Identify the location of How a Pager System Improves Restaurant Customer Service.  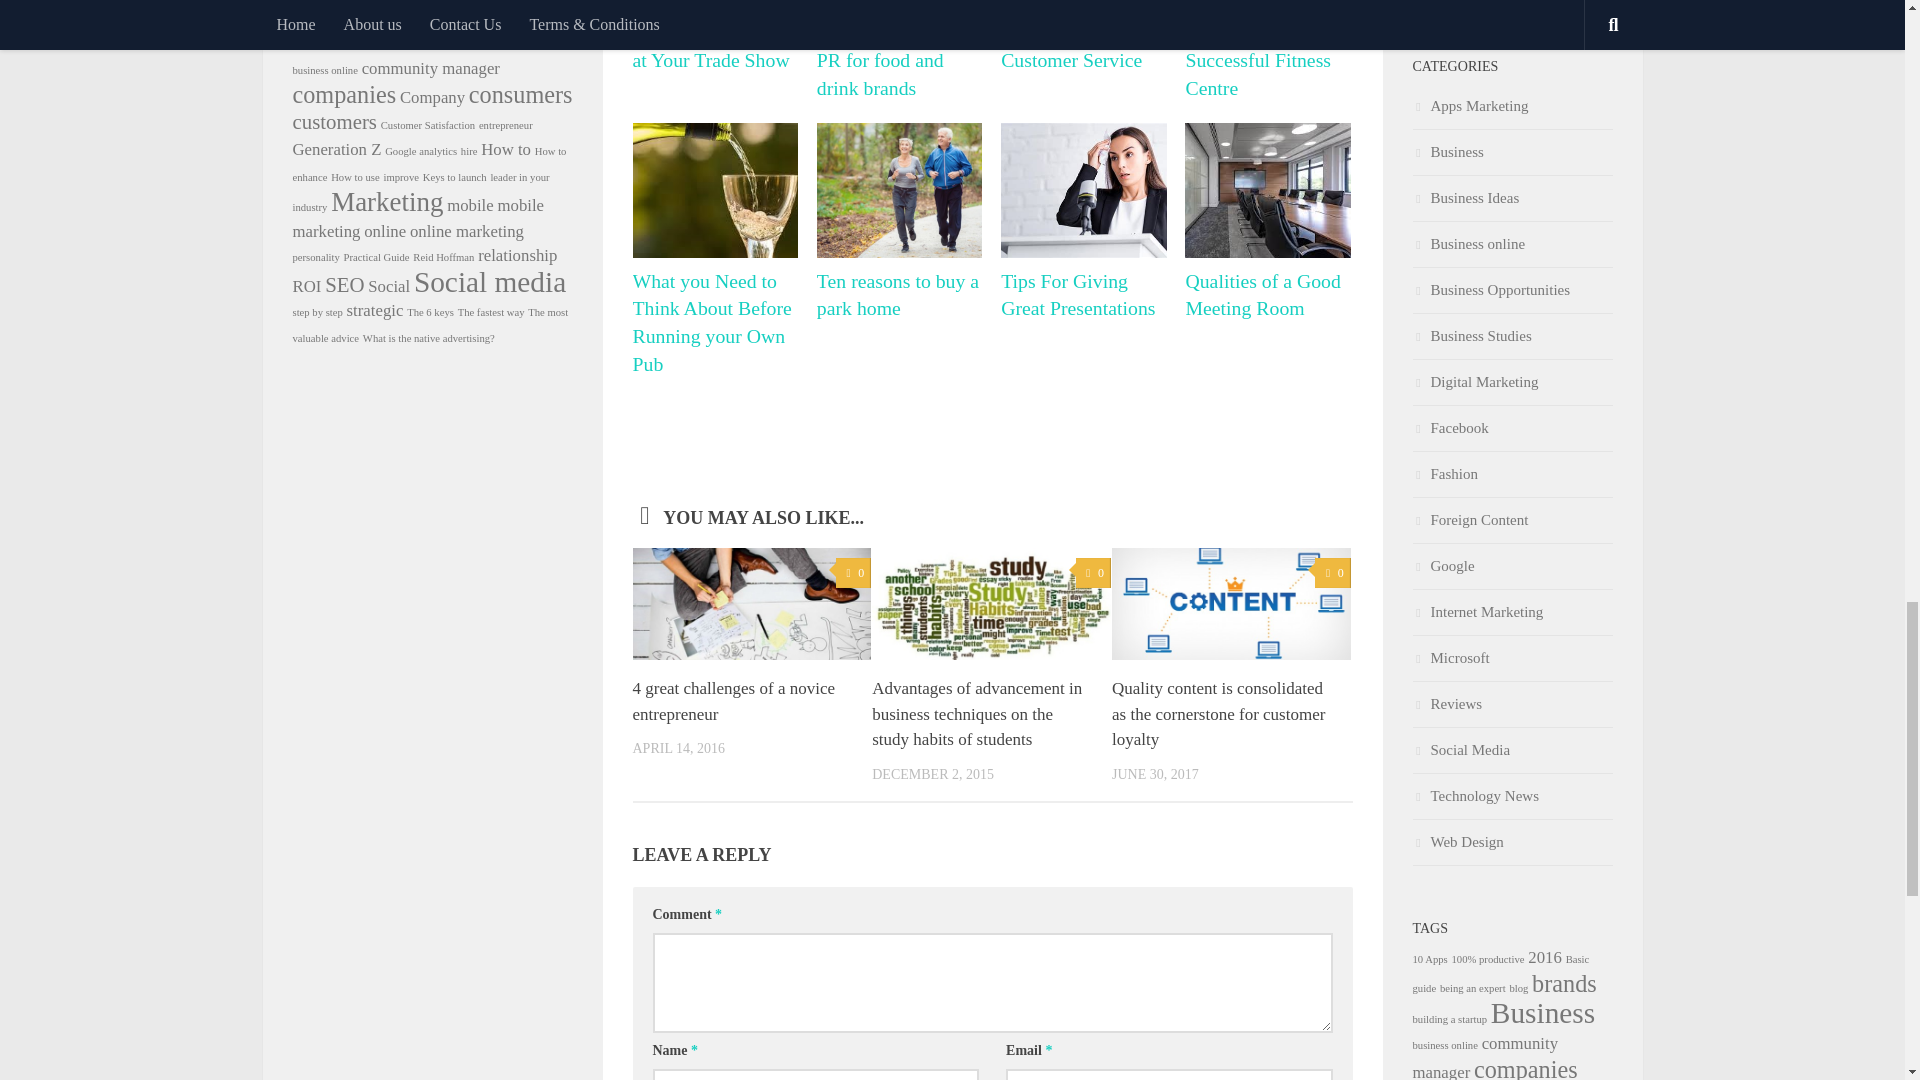
(1084, 37).